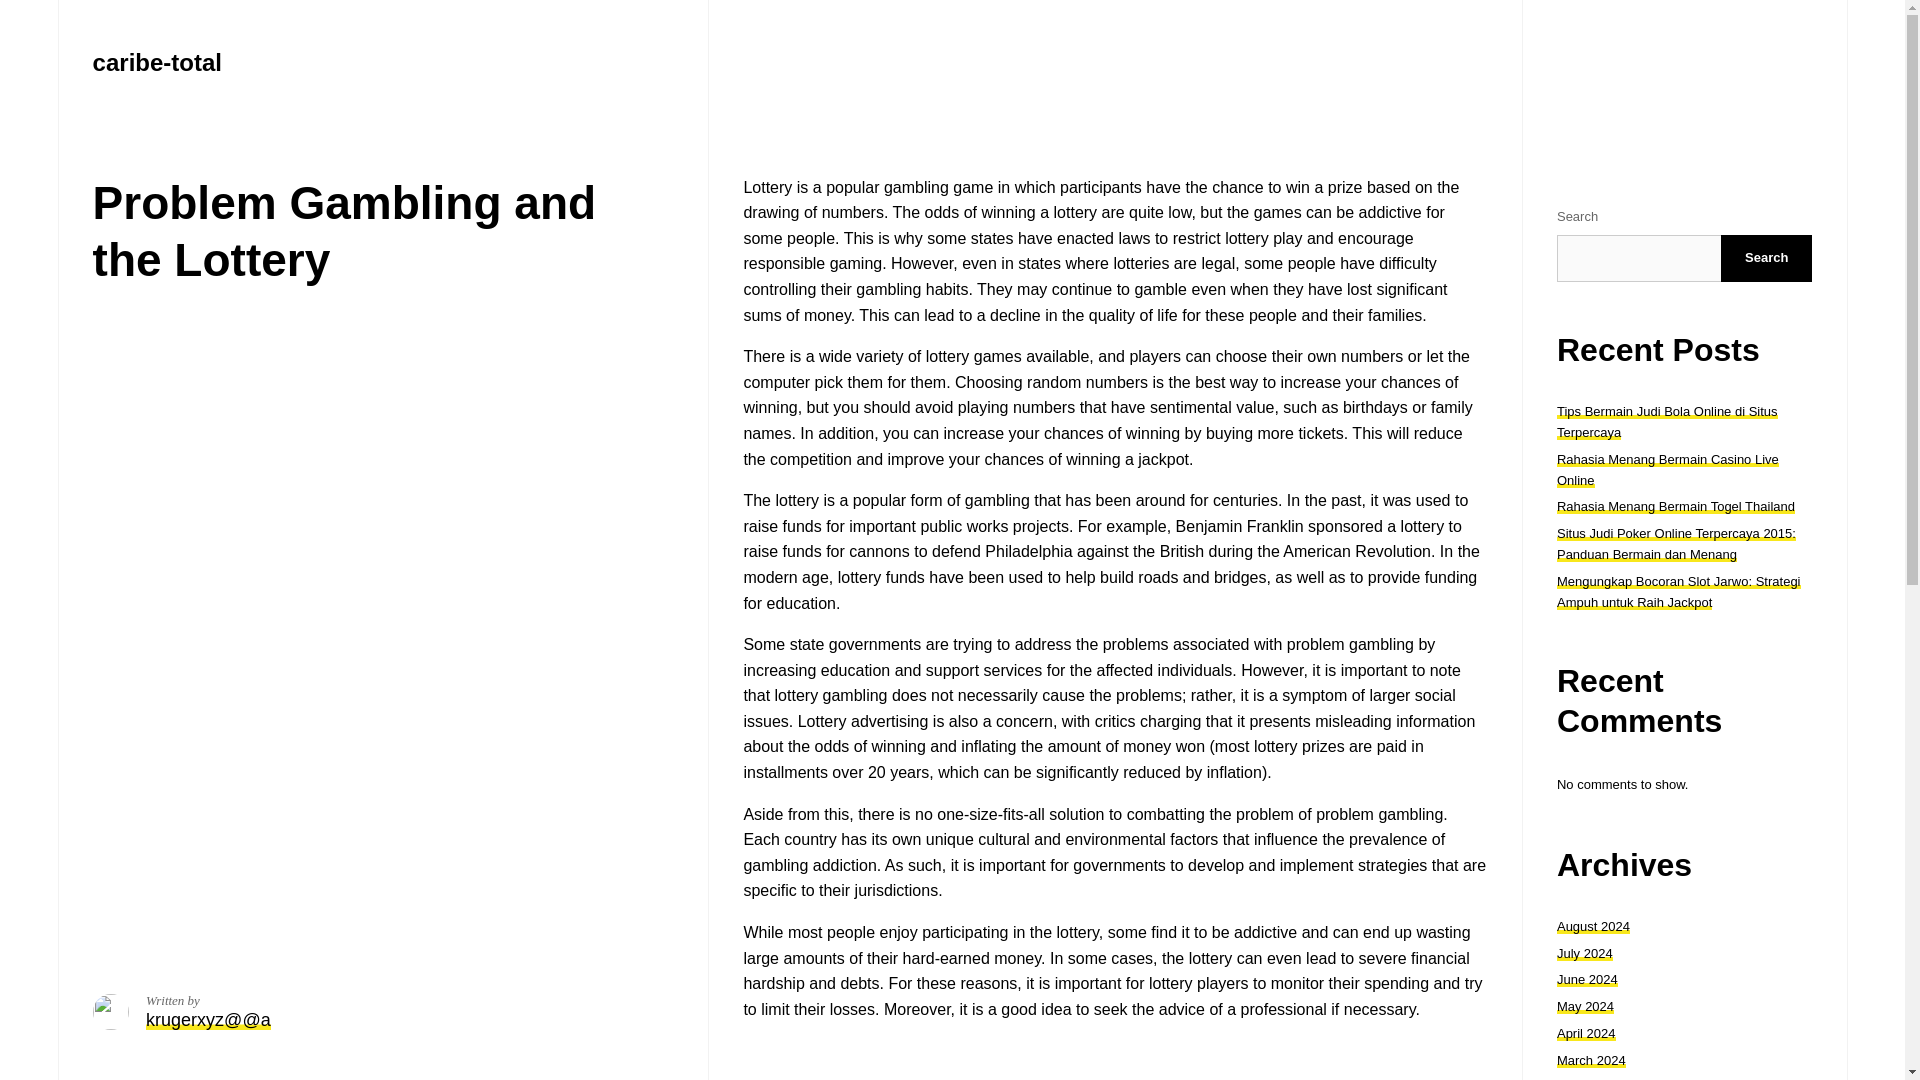 This screenshot has width=1920, height=1080. What do you see at coordinates (1676, 506) in the screenshot?
I see `Rahasia Menang Bermain Togel Thailand` at bounding box center [1676, 506].